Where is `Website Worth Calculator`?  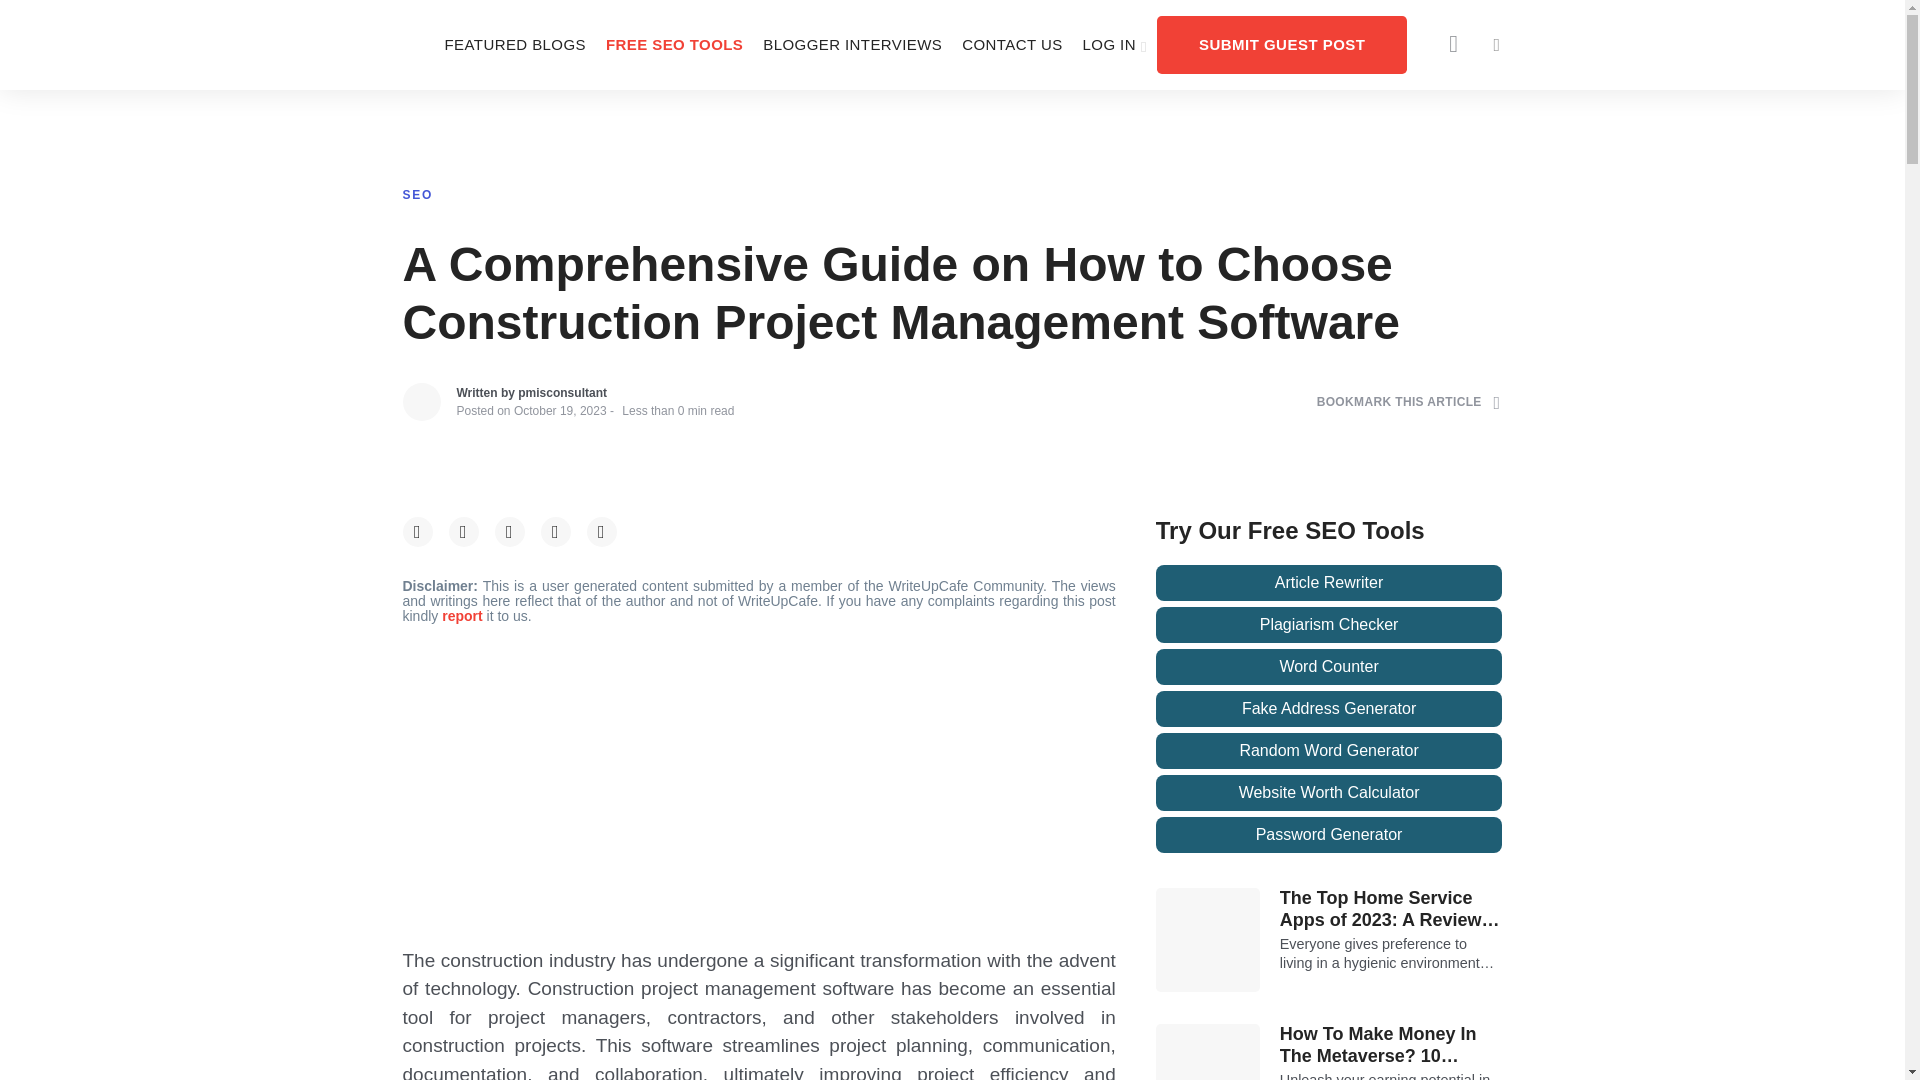
Website Worth Calculator is located at coordinates (1329, 793).